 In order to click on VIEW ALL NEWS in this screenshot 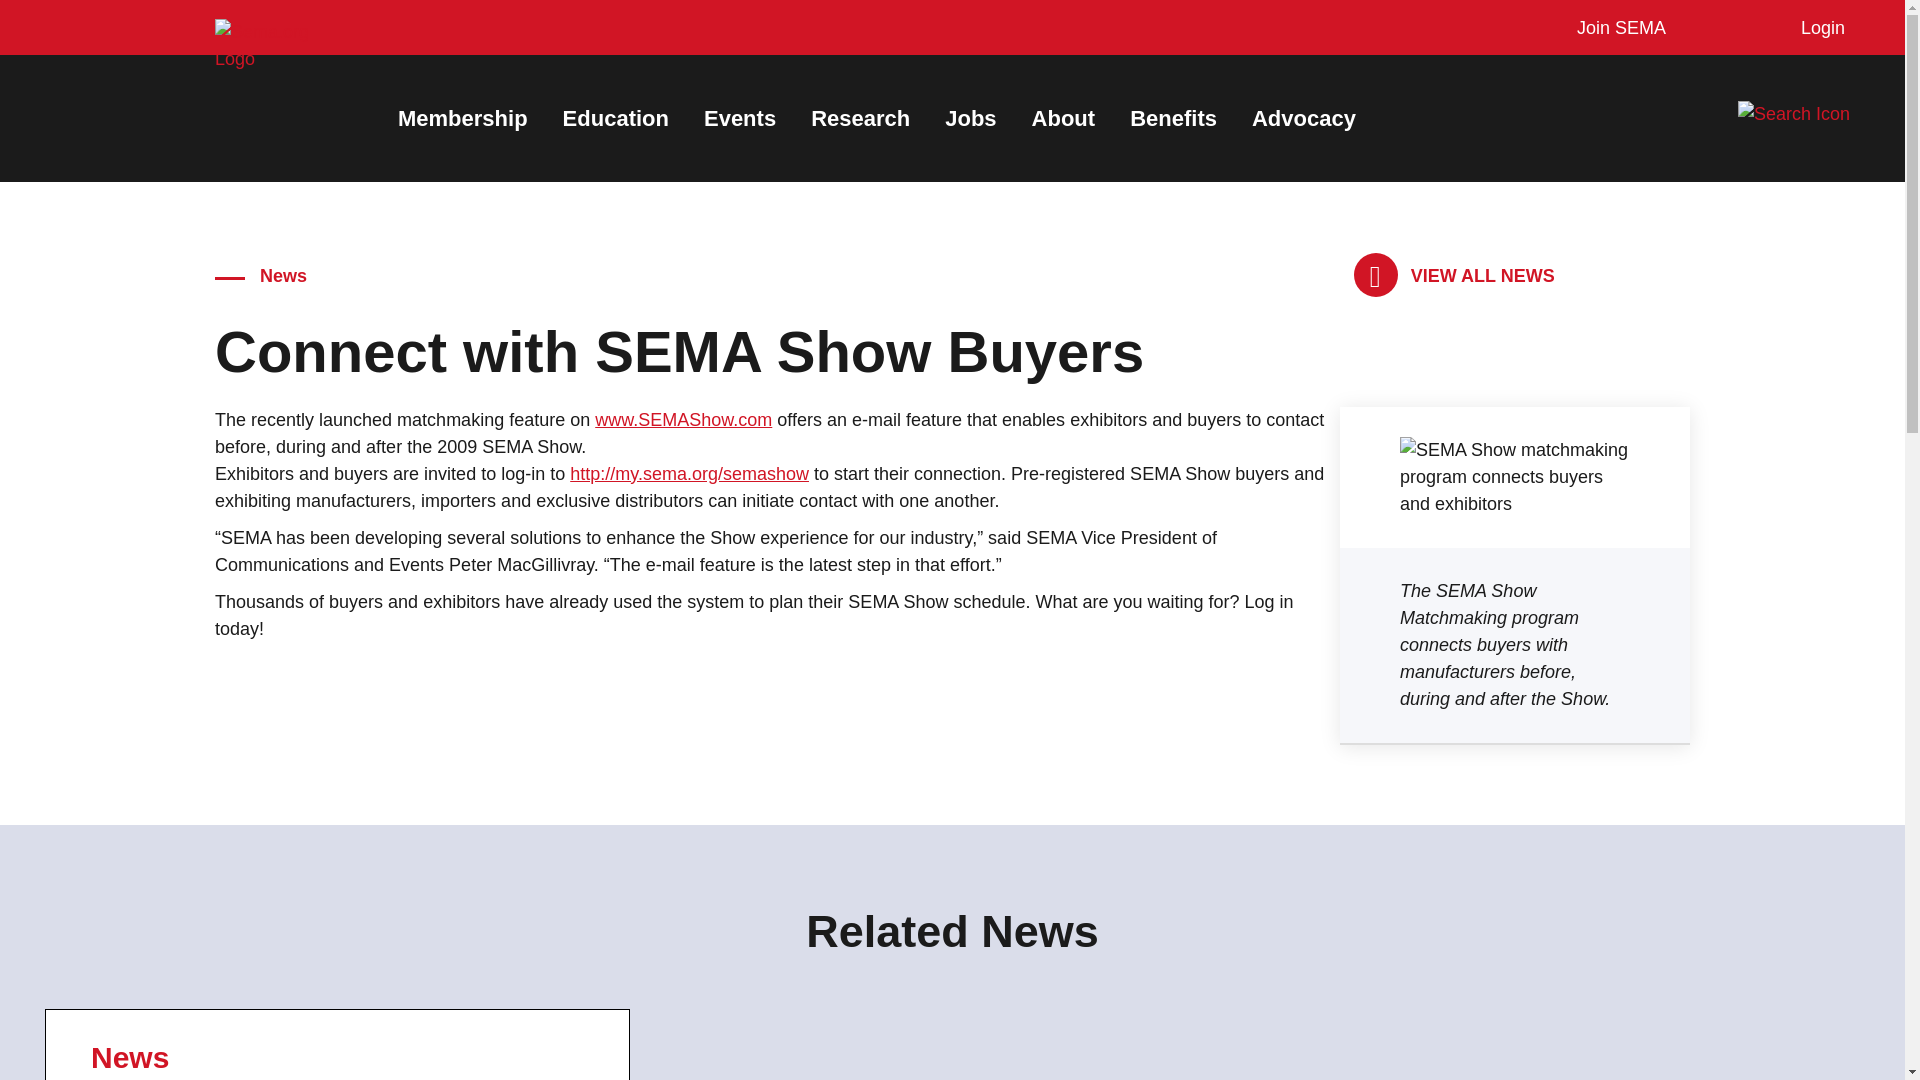, I will do `click(1454, 275)`.